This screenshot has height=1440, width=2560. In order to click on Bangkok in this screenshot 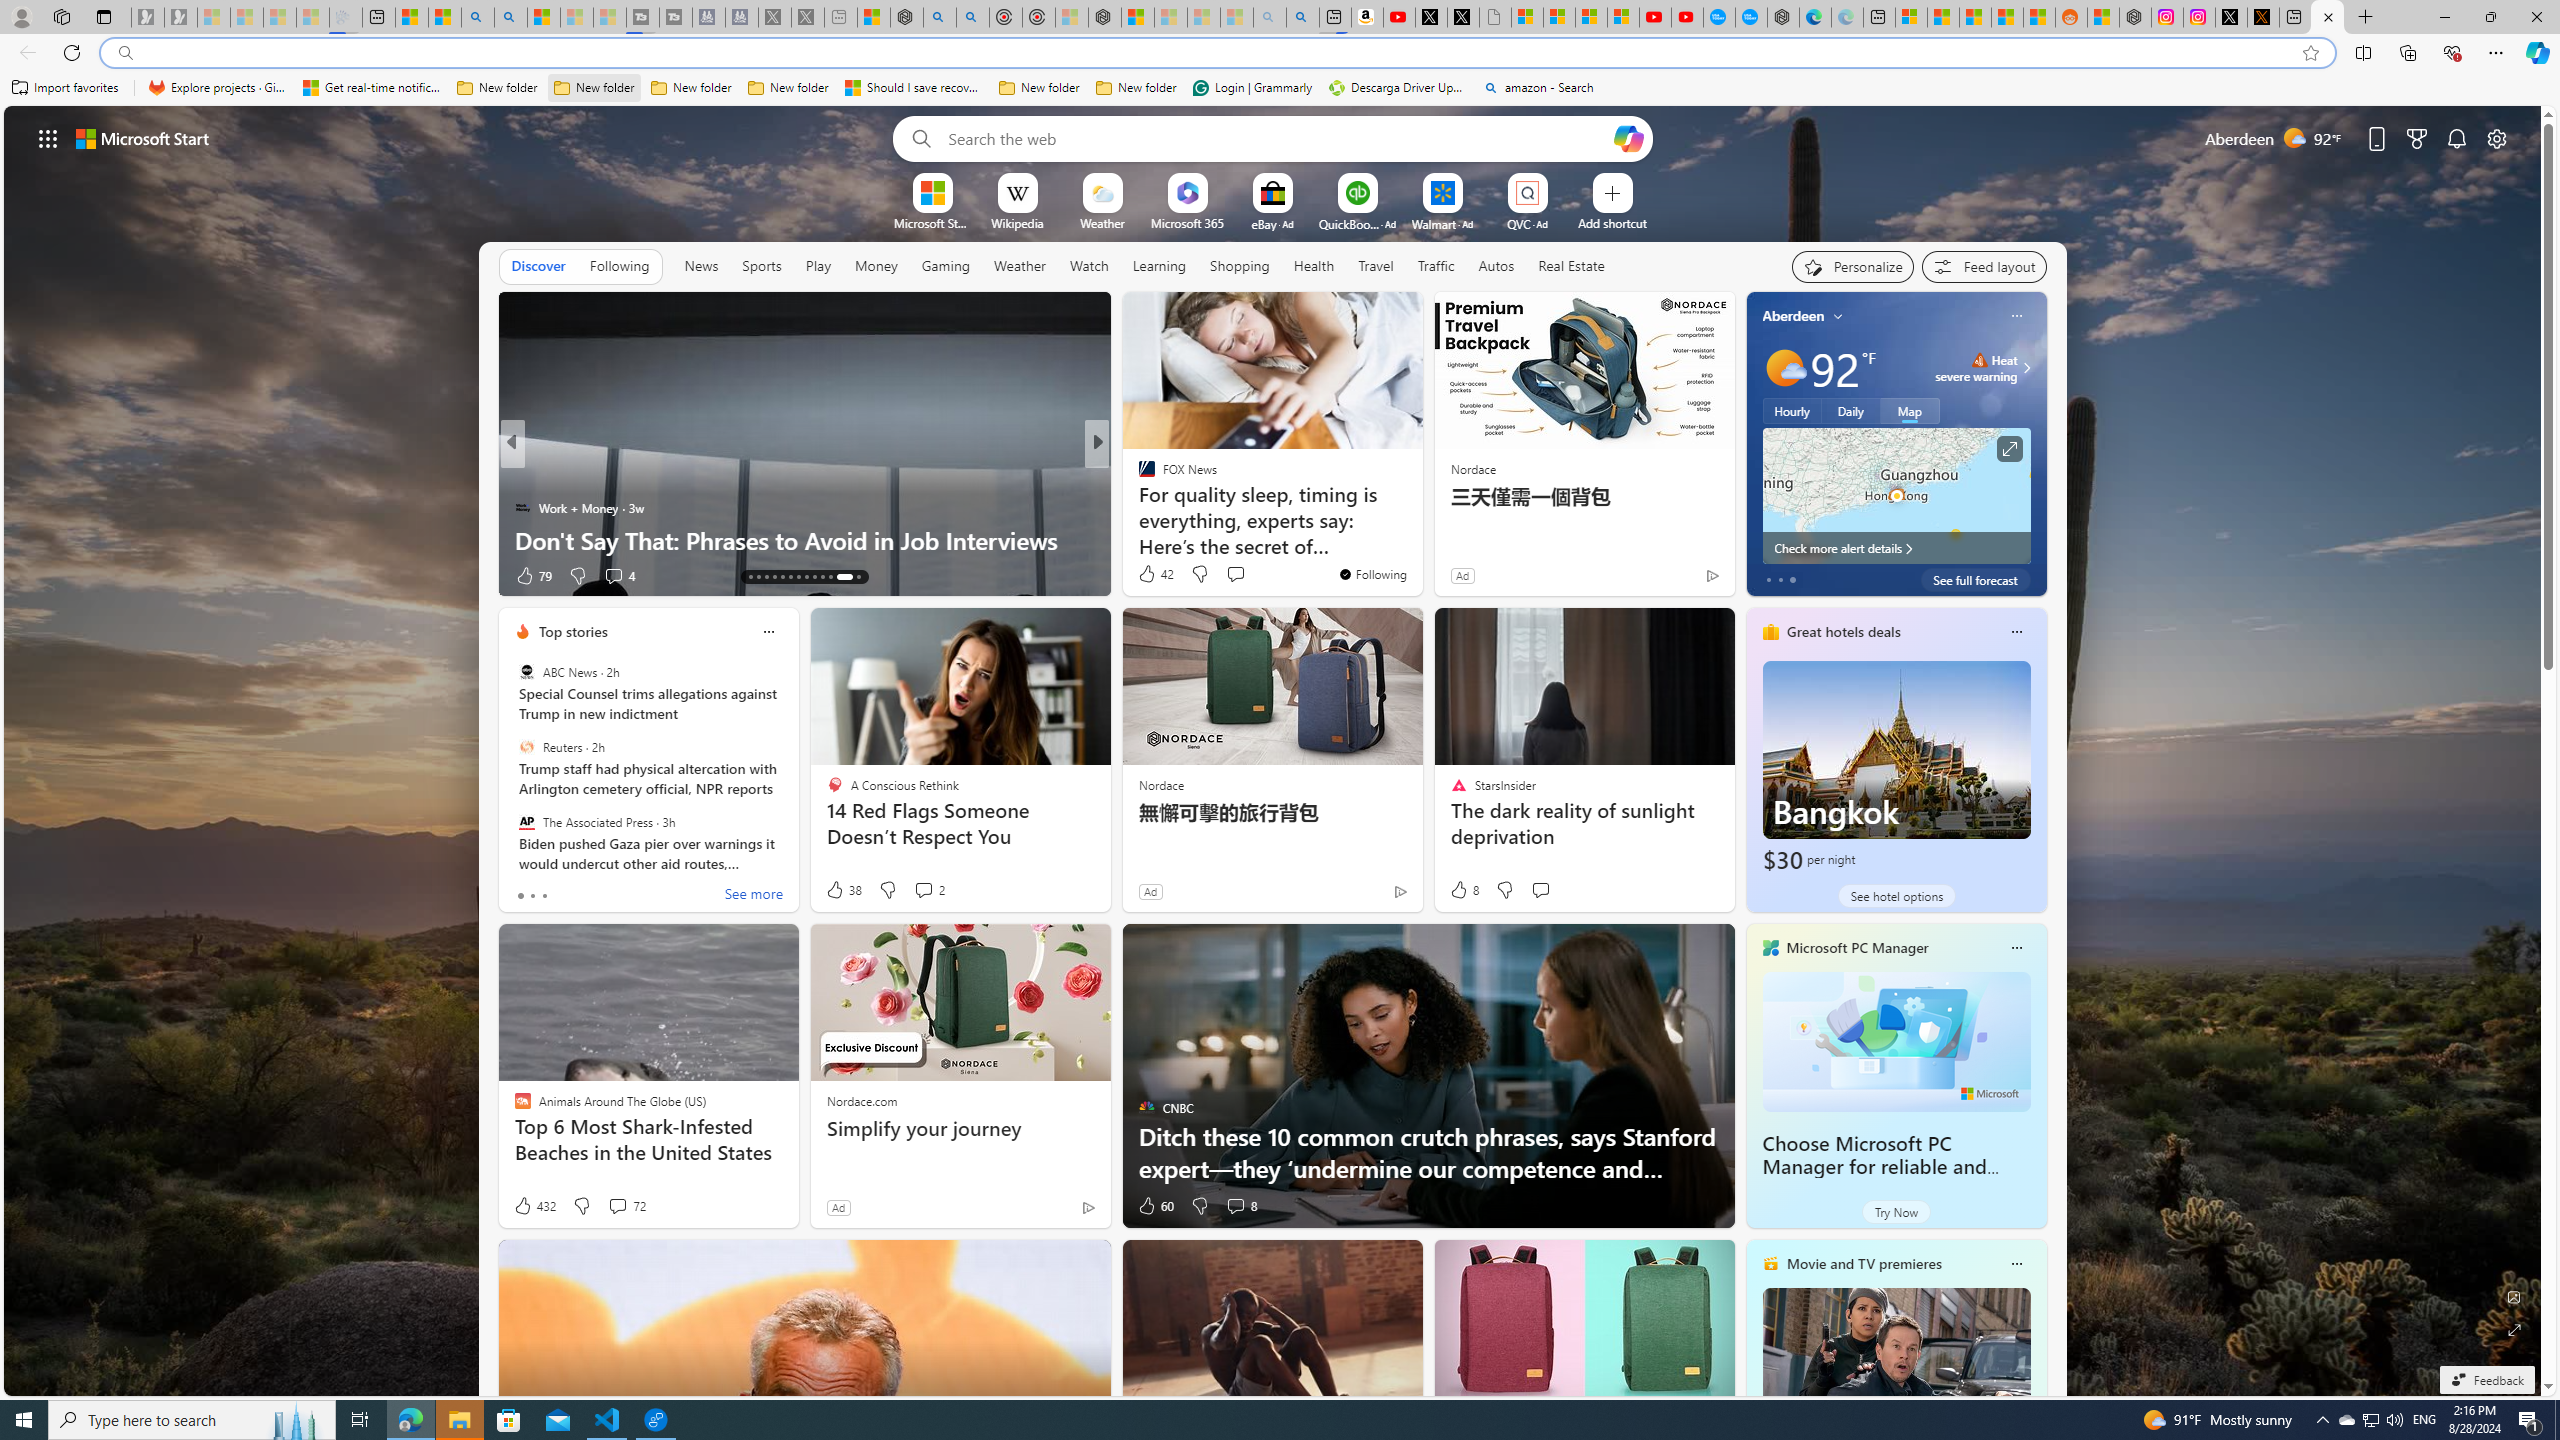, I will do `click(1896, 768)`.